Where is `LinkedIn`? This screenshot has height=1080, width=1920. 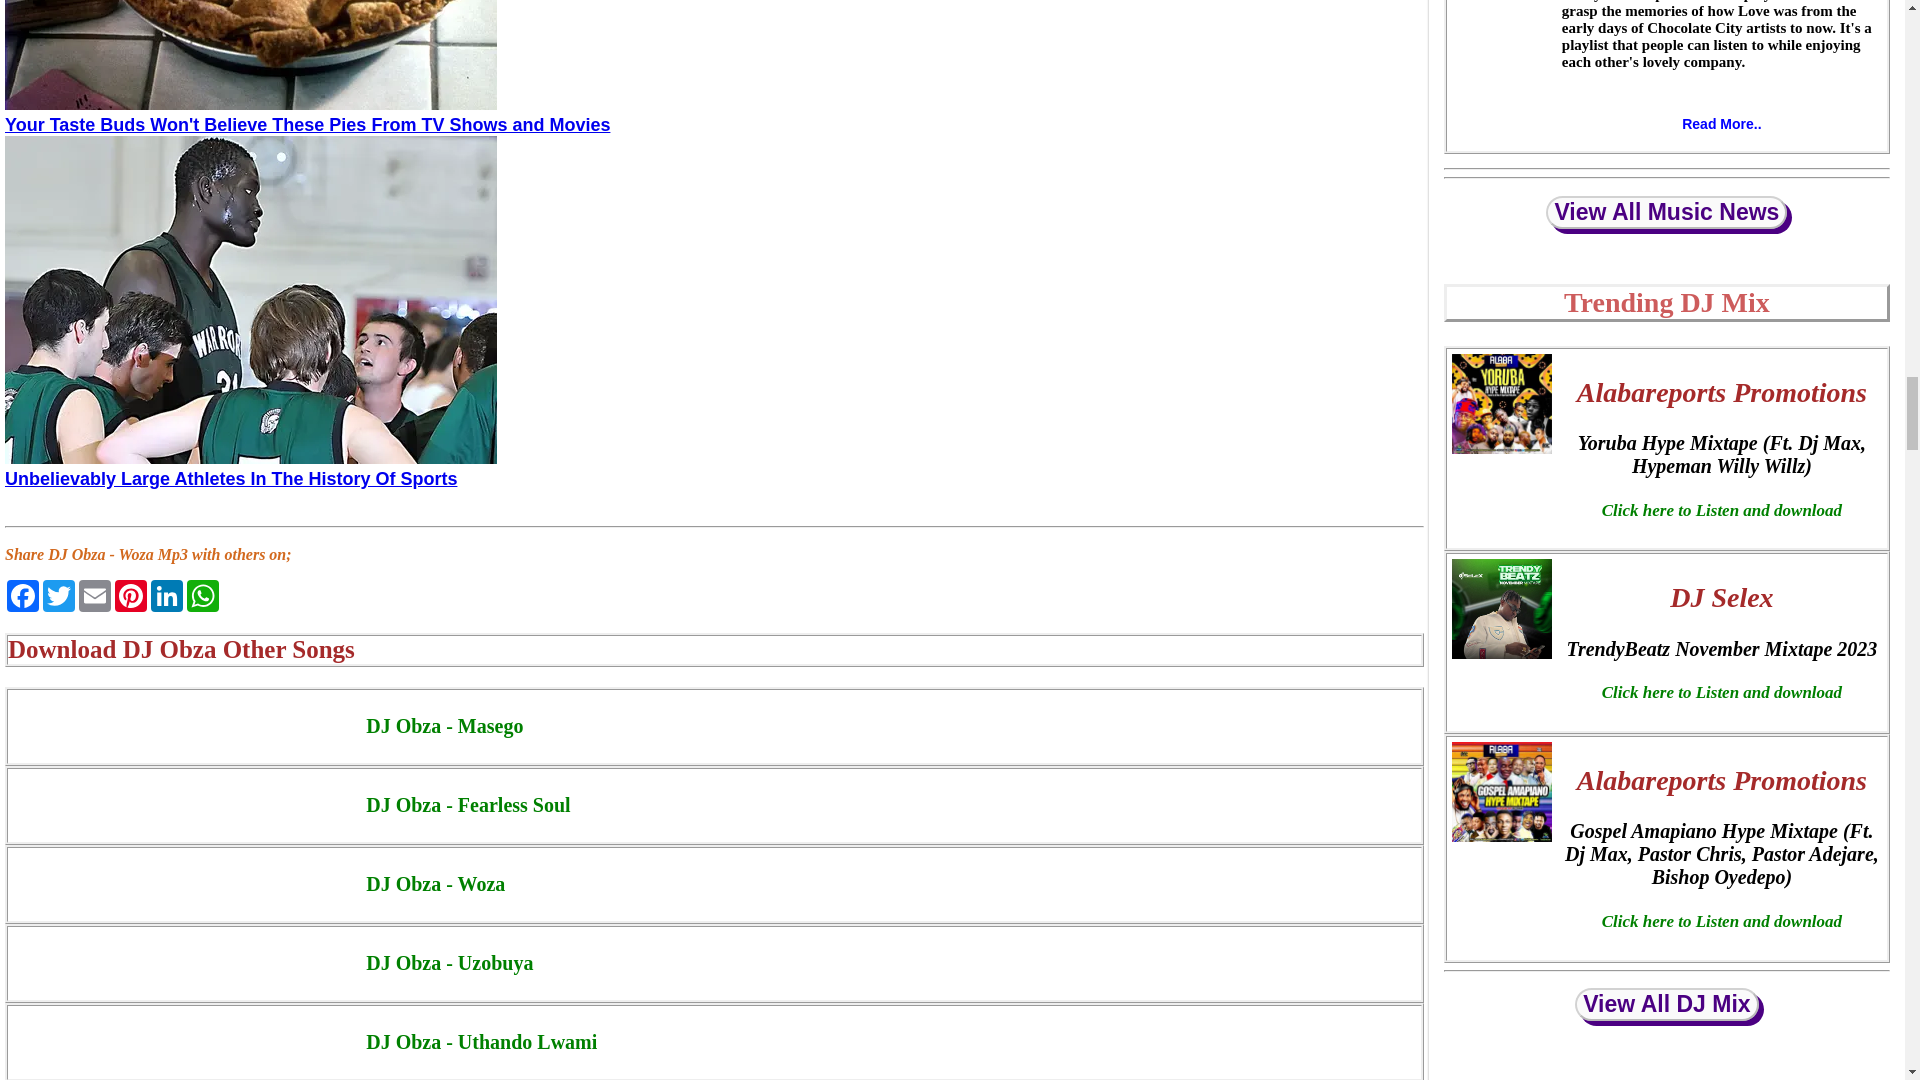 LinkedIn is located at coordinates (166, 596).